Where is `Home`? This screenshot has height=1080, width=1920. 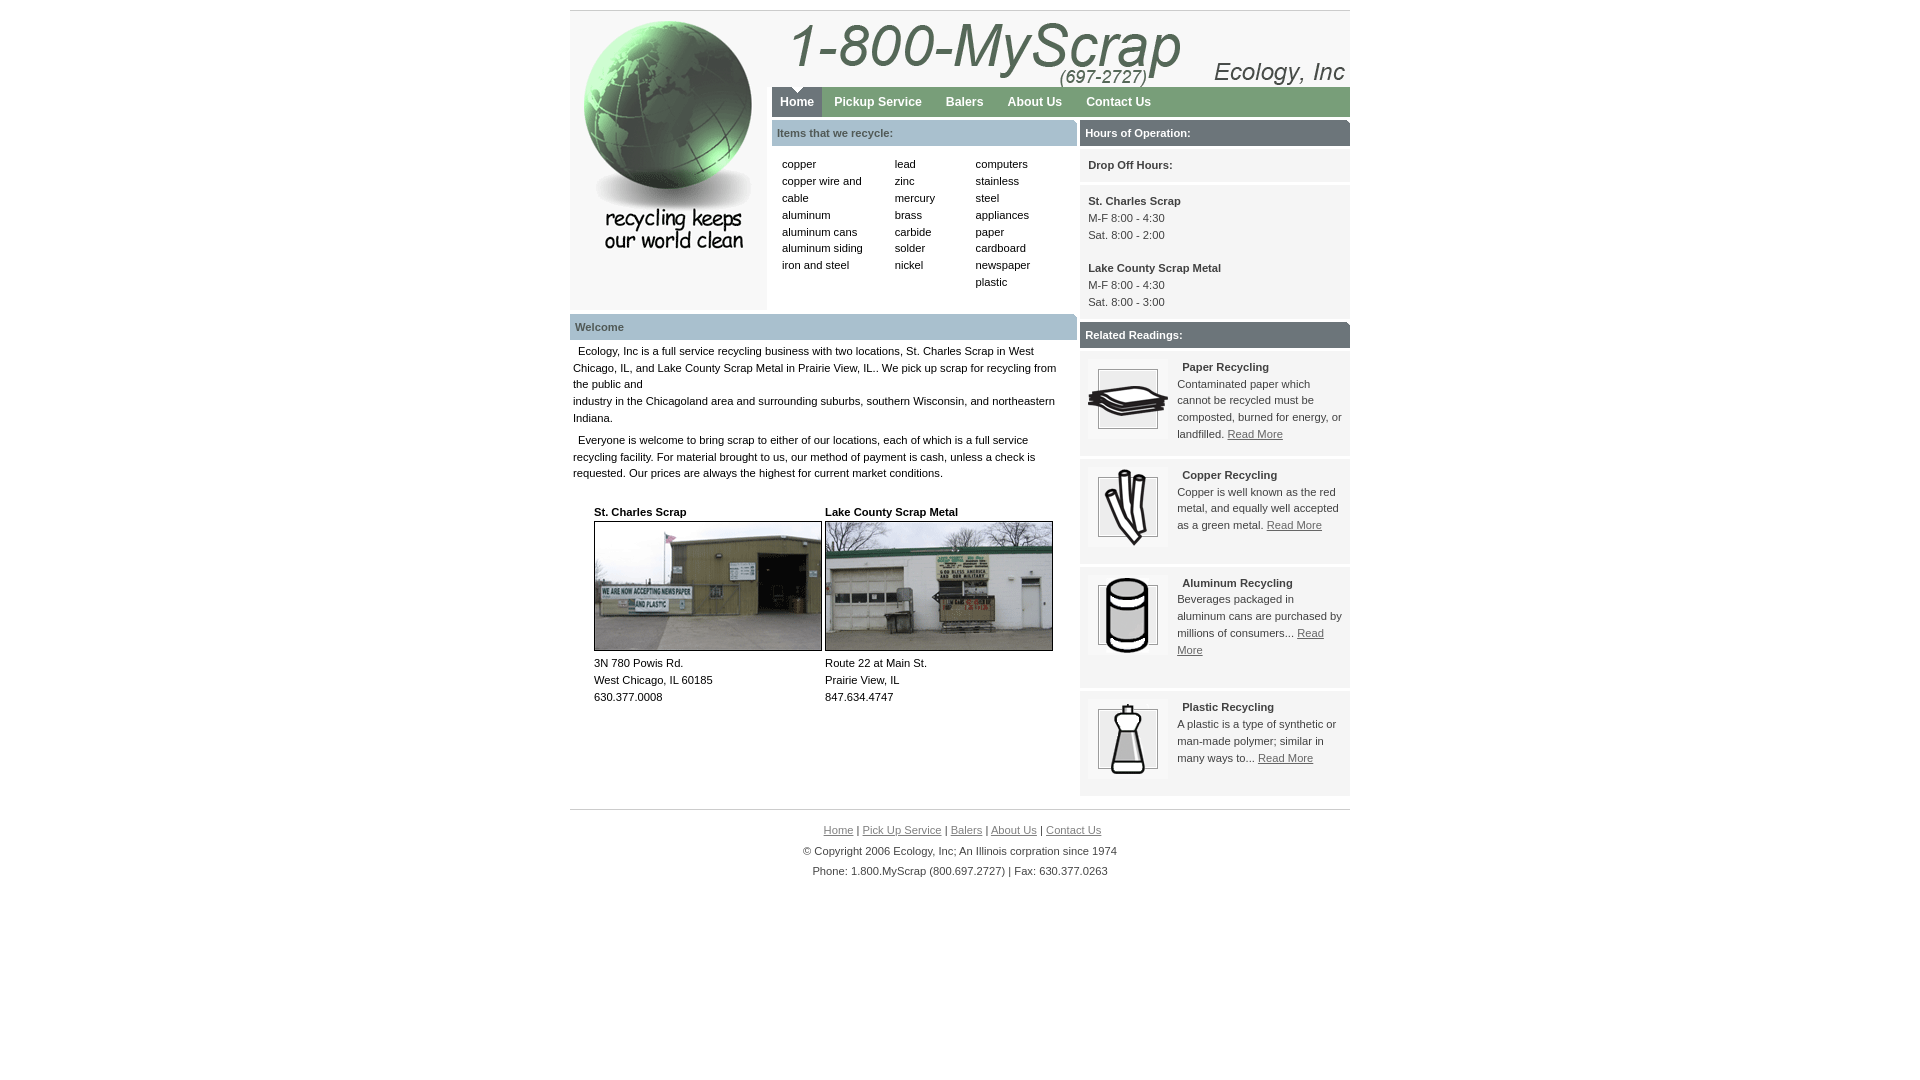
Home is located at coordinates (839, 830).